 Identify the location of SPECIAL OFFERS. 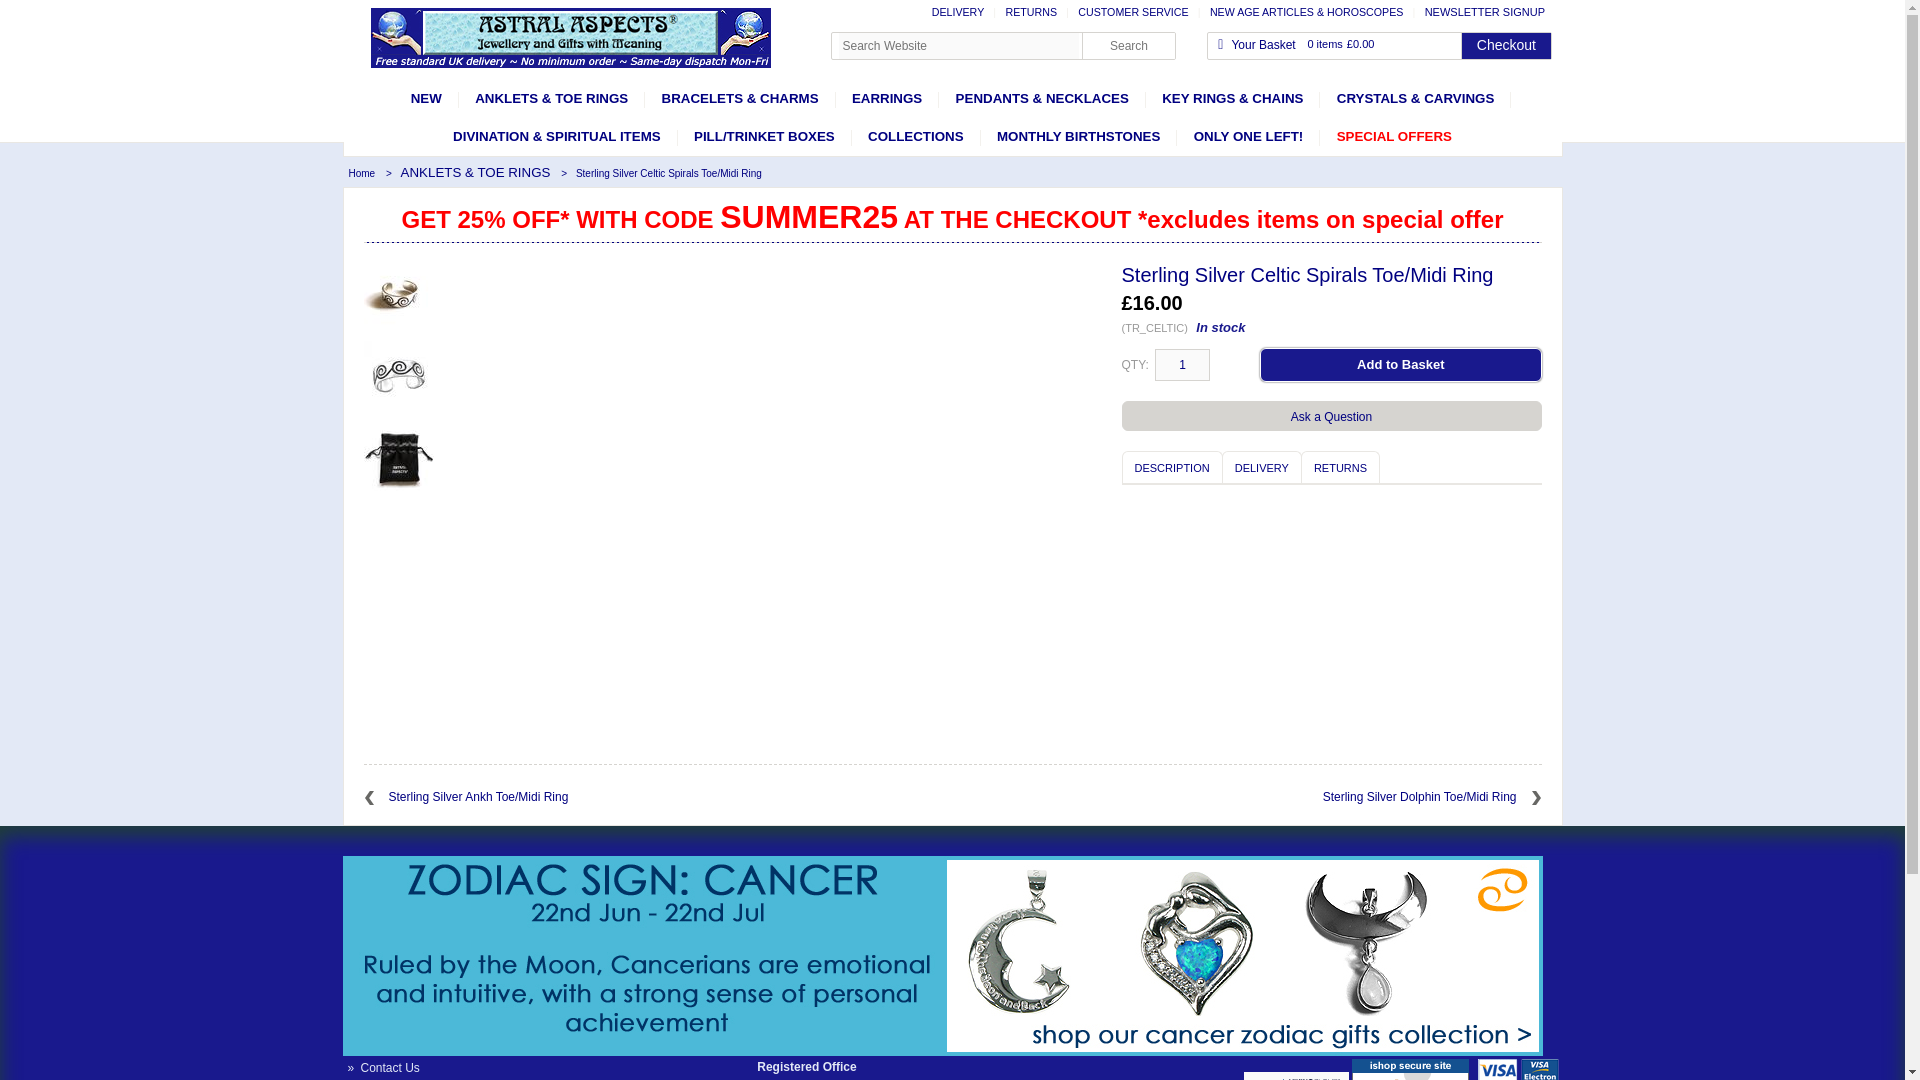
(1394, 136).